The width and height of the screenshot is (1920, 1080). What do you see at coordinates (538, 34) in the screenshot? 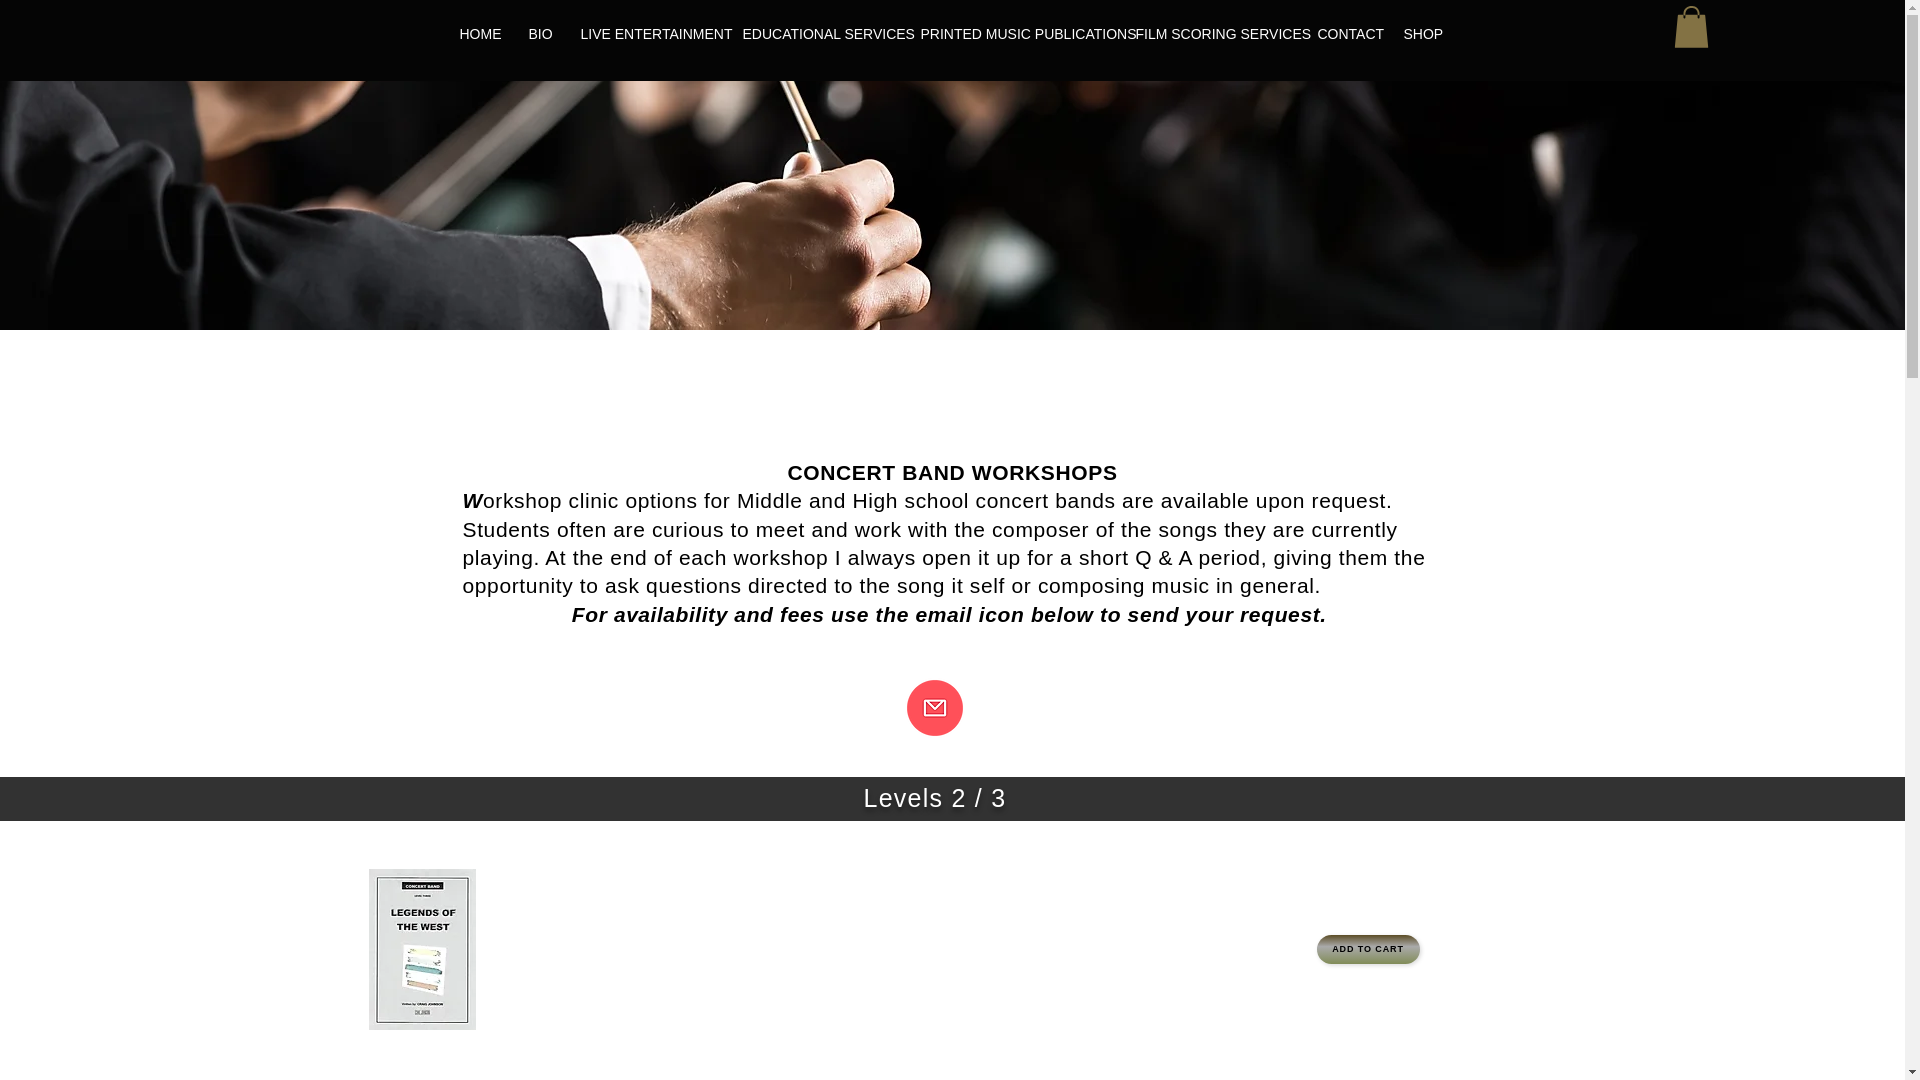
I see `BIO` at bounding box center [538, 34].